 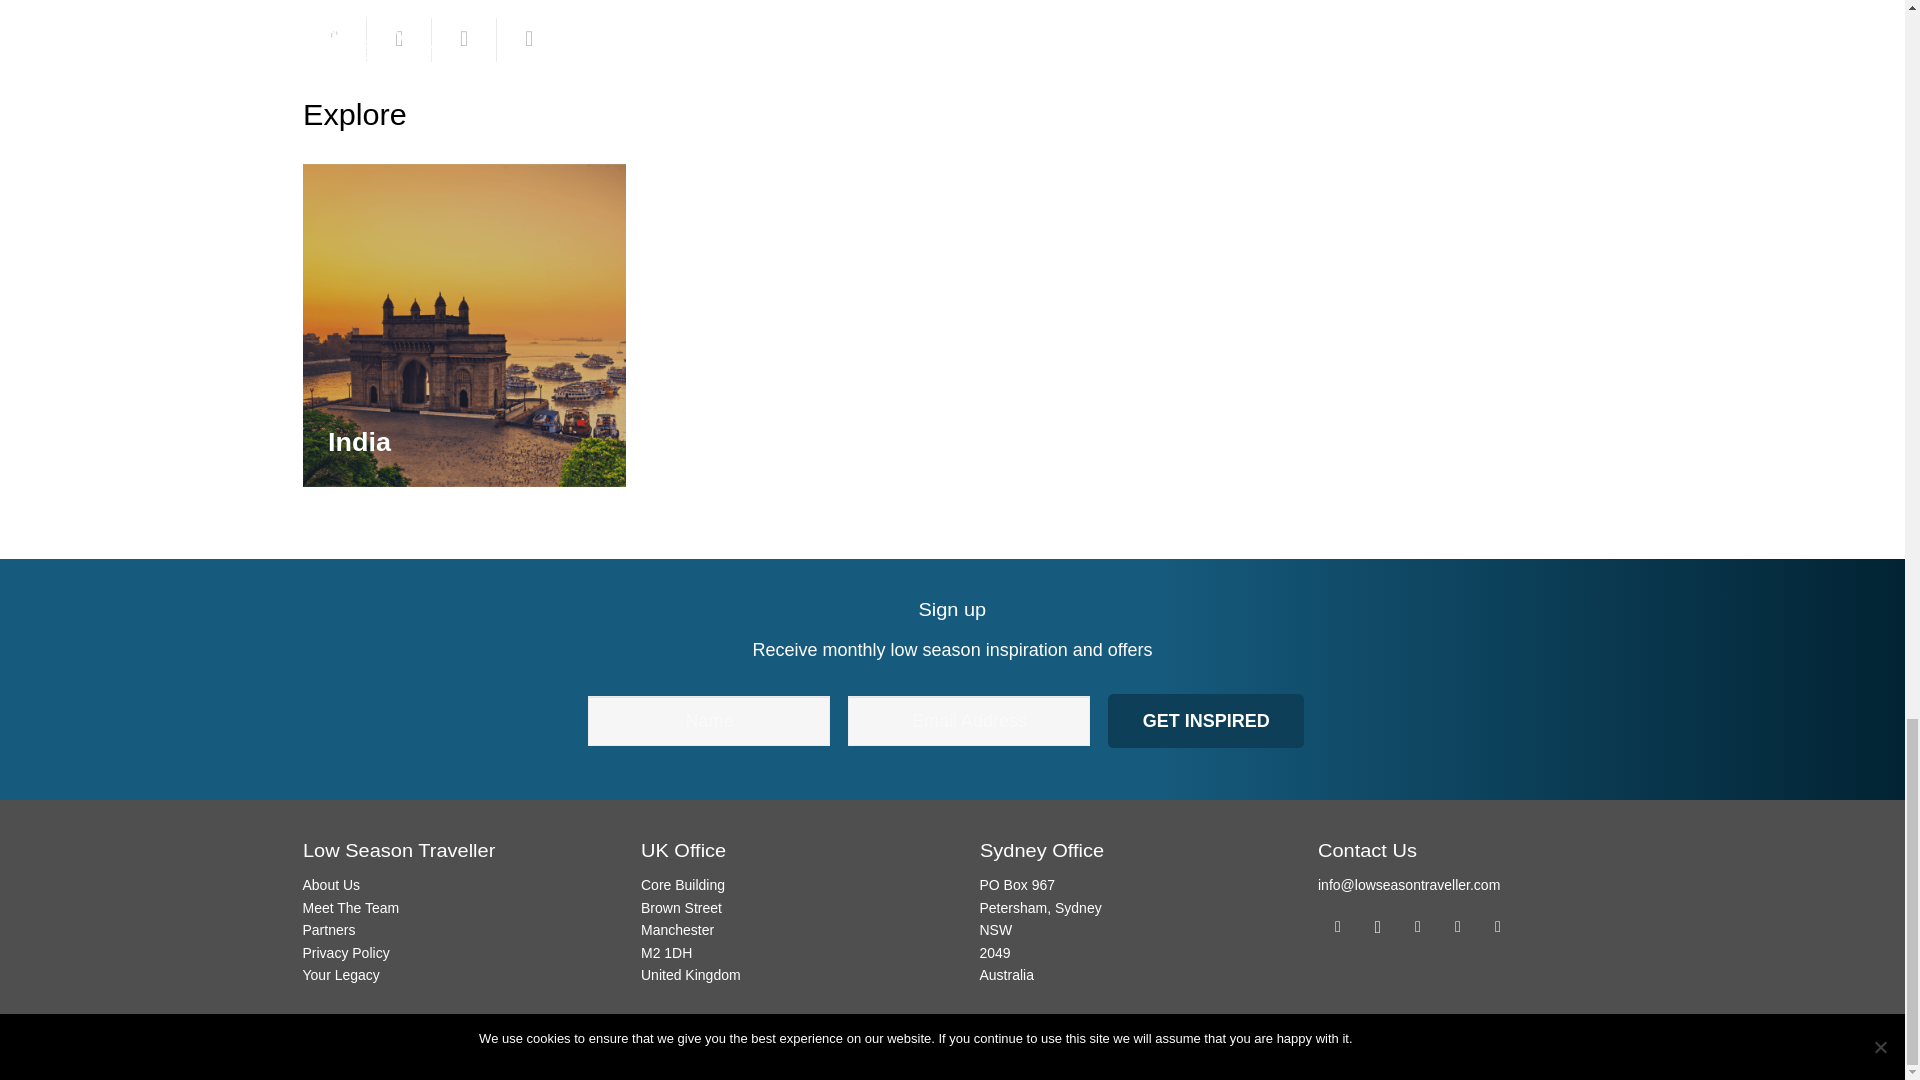 What do you see at coordinates (1418, 927) in the screenshot?
I see `Twitter` at bounding box center [1418, 927].